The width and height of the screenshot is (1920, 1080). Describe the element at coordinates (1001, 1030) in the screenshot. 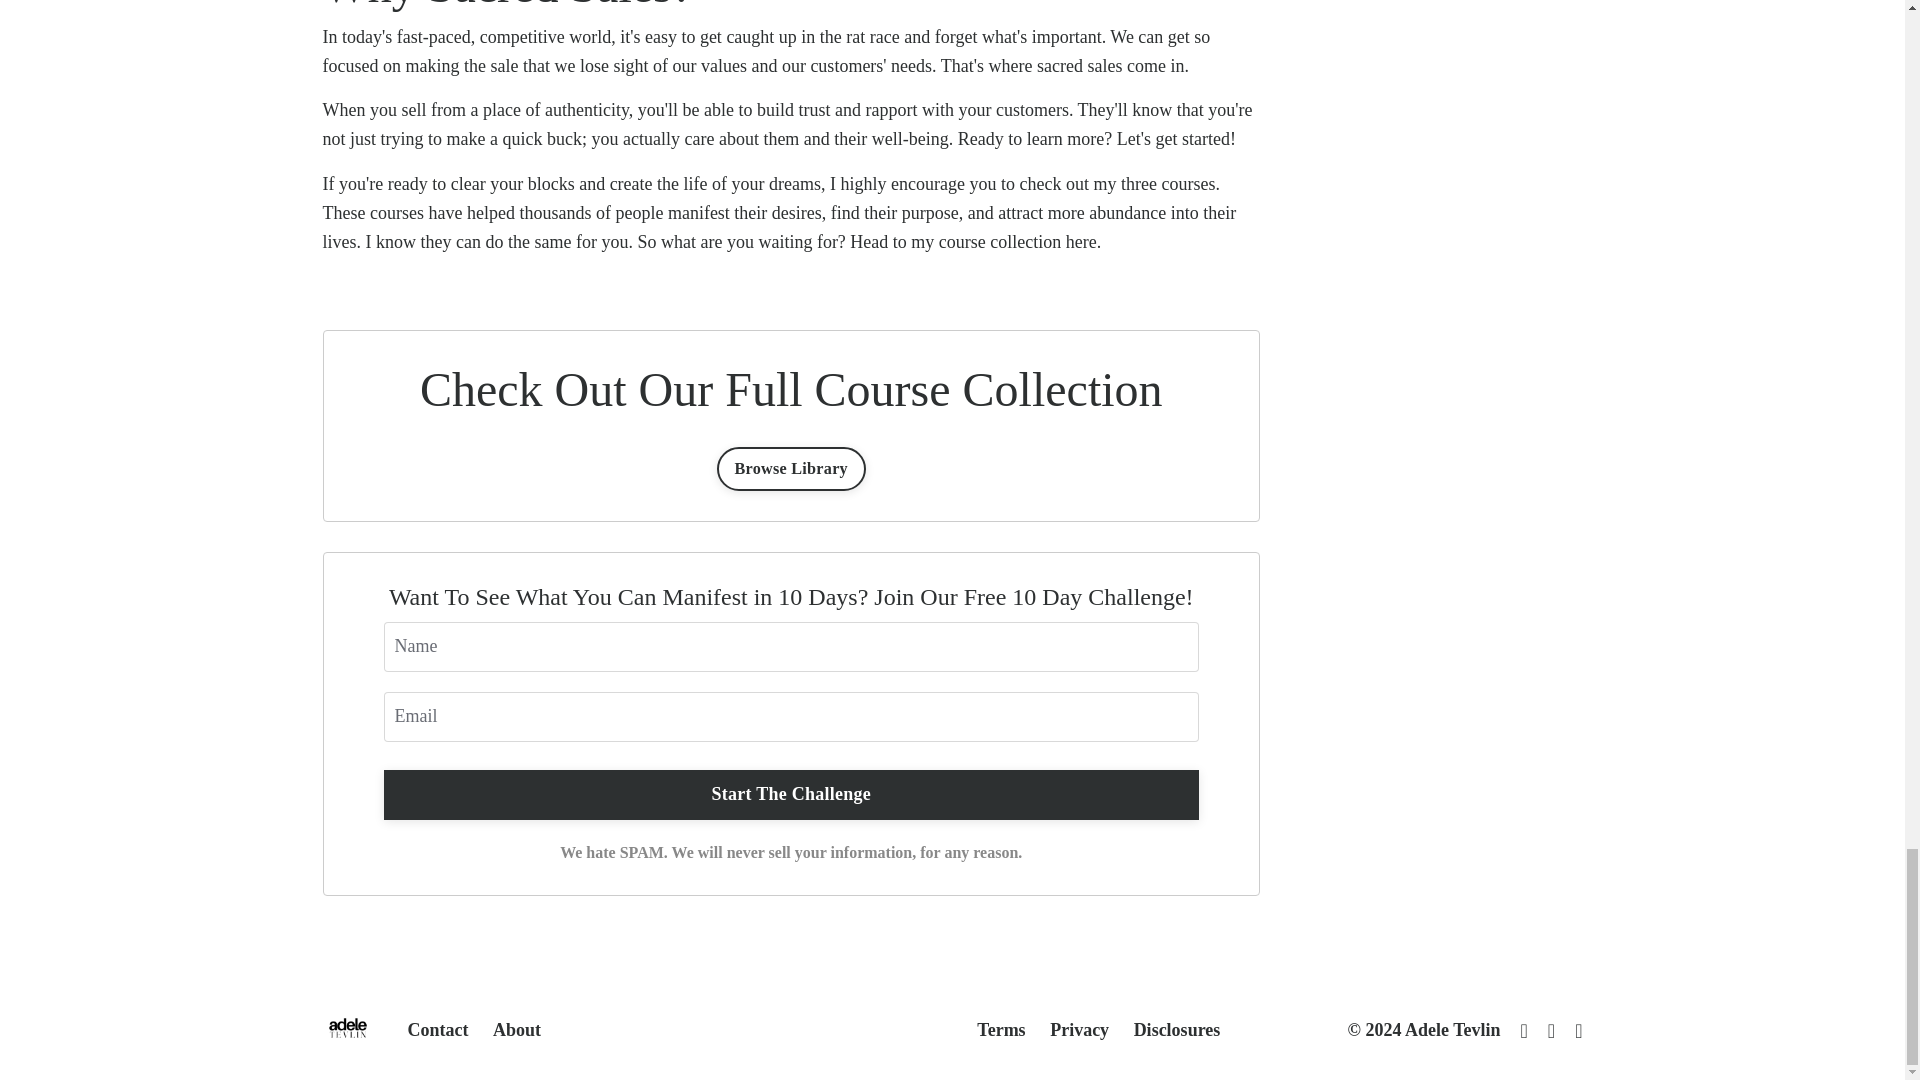

I see `Terms` at that location.